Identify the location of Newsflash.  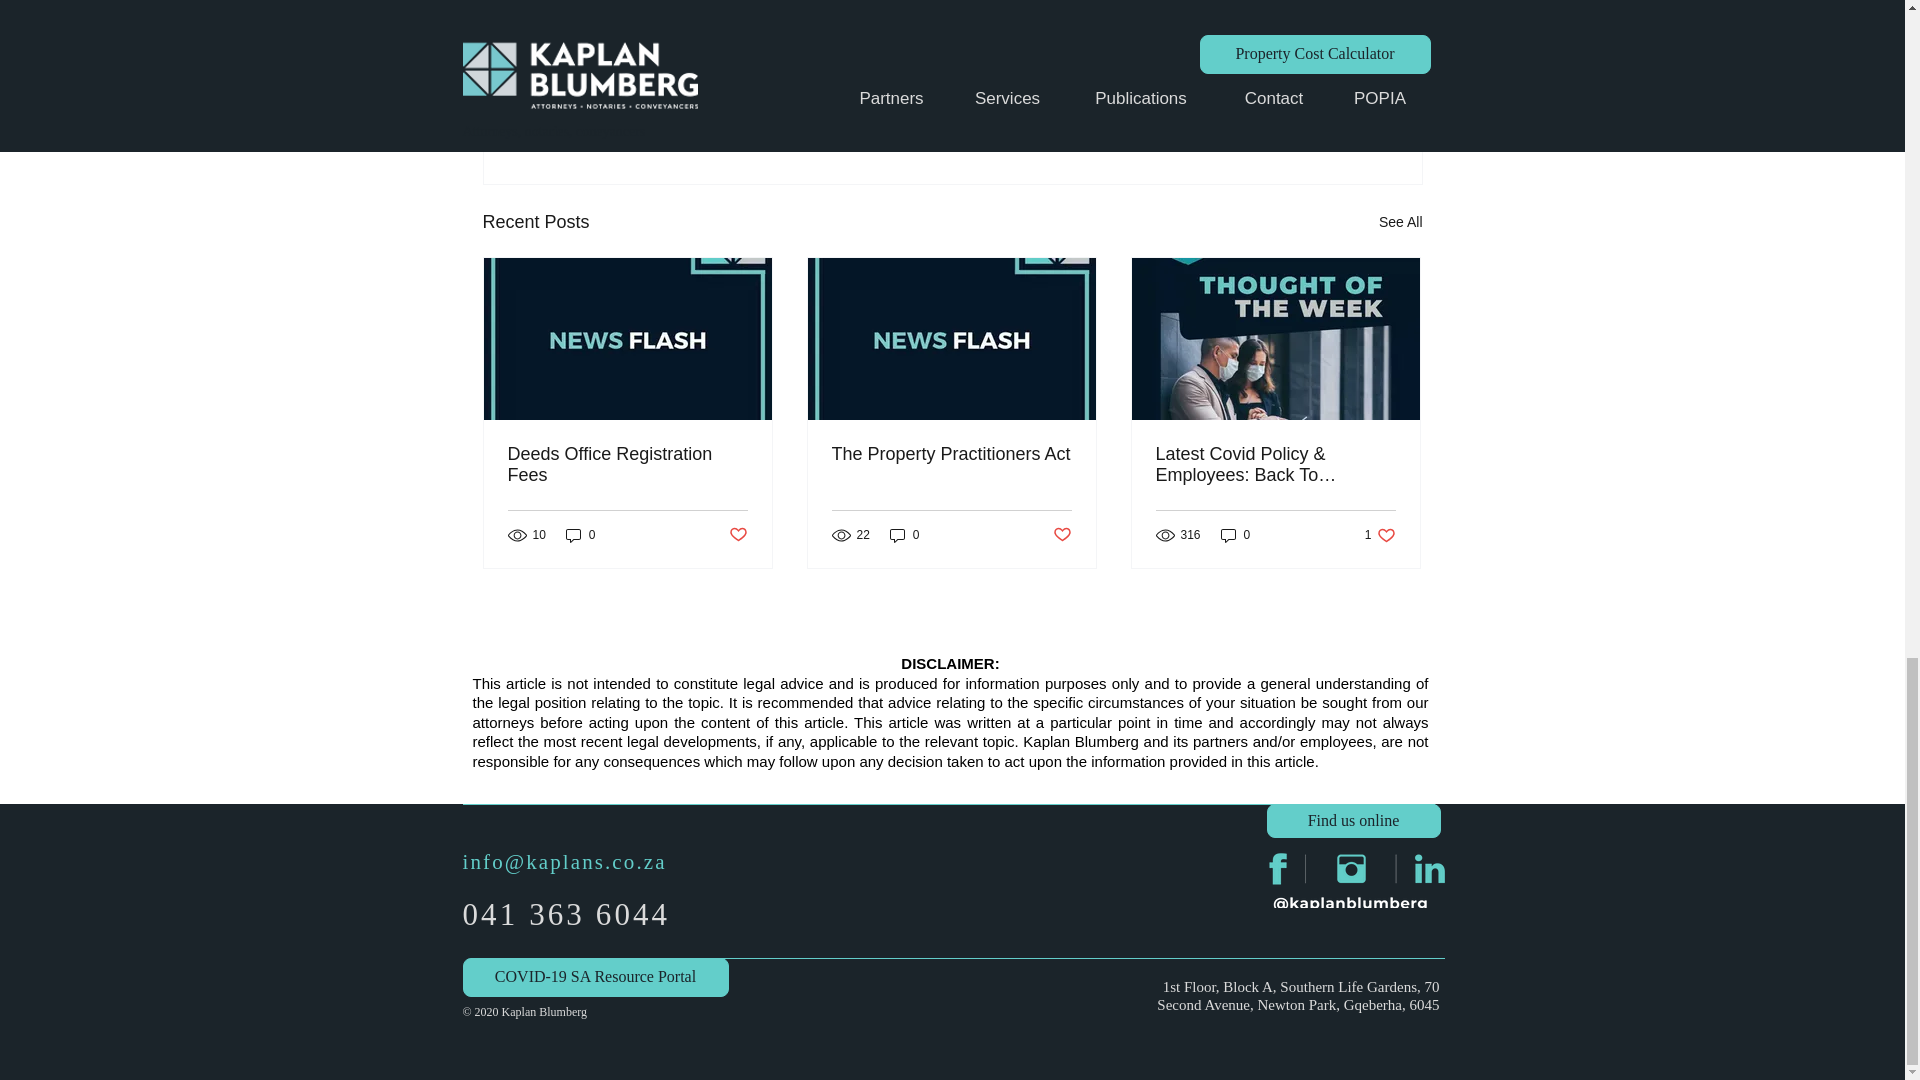
(1204, 54).